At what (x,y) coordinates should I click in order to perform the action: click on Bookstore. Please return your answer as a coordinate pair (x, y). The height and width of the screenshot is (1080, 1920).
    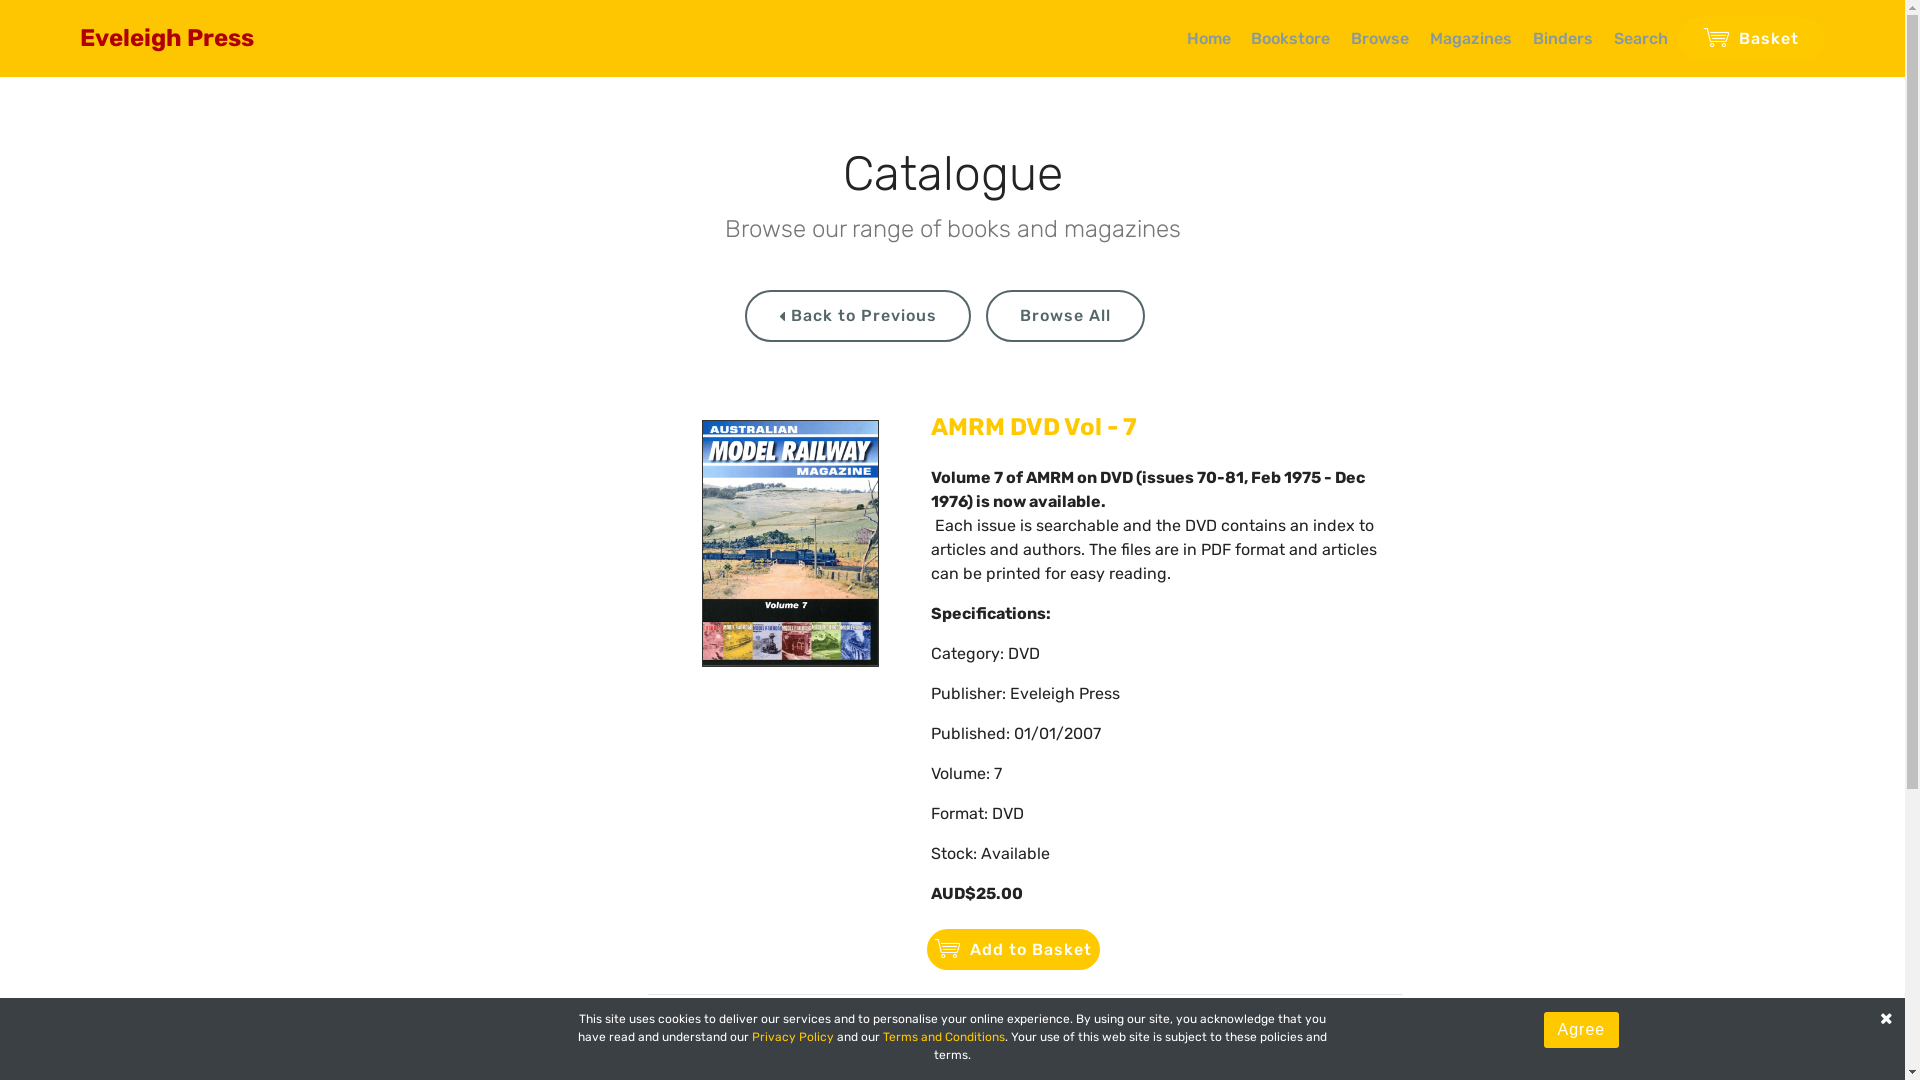
    Looking at the image, I should click on (1290, 38).